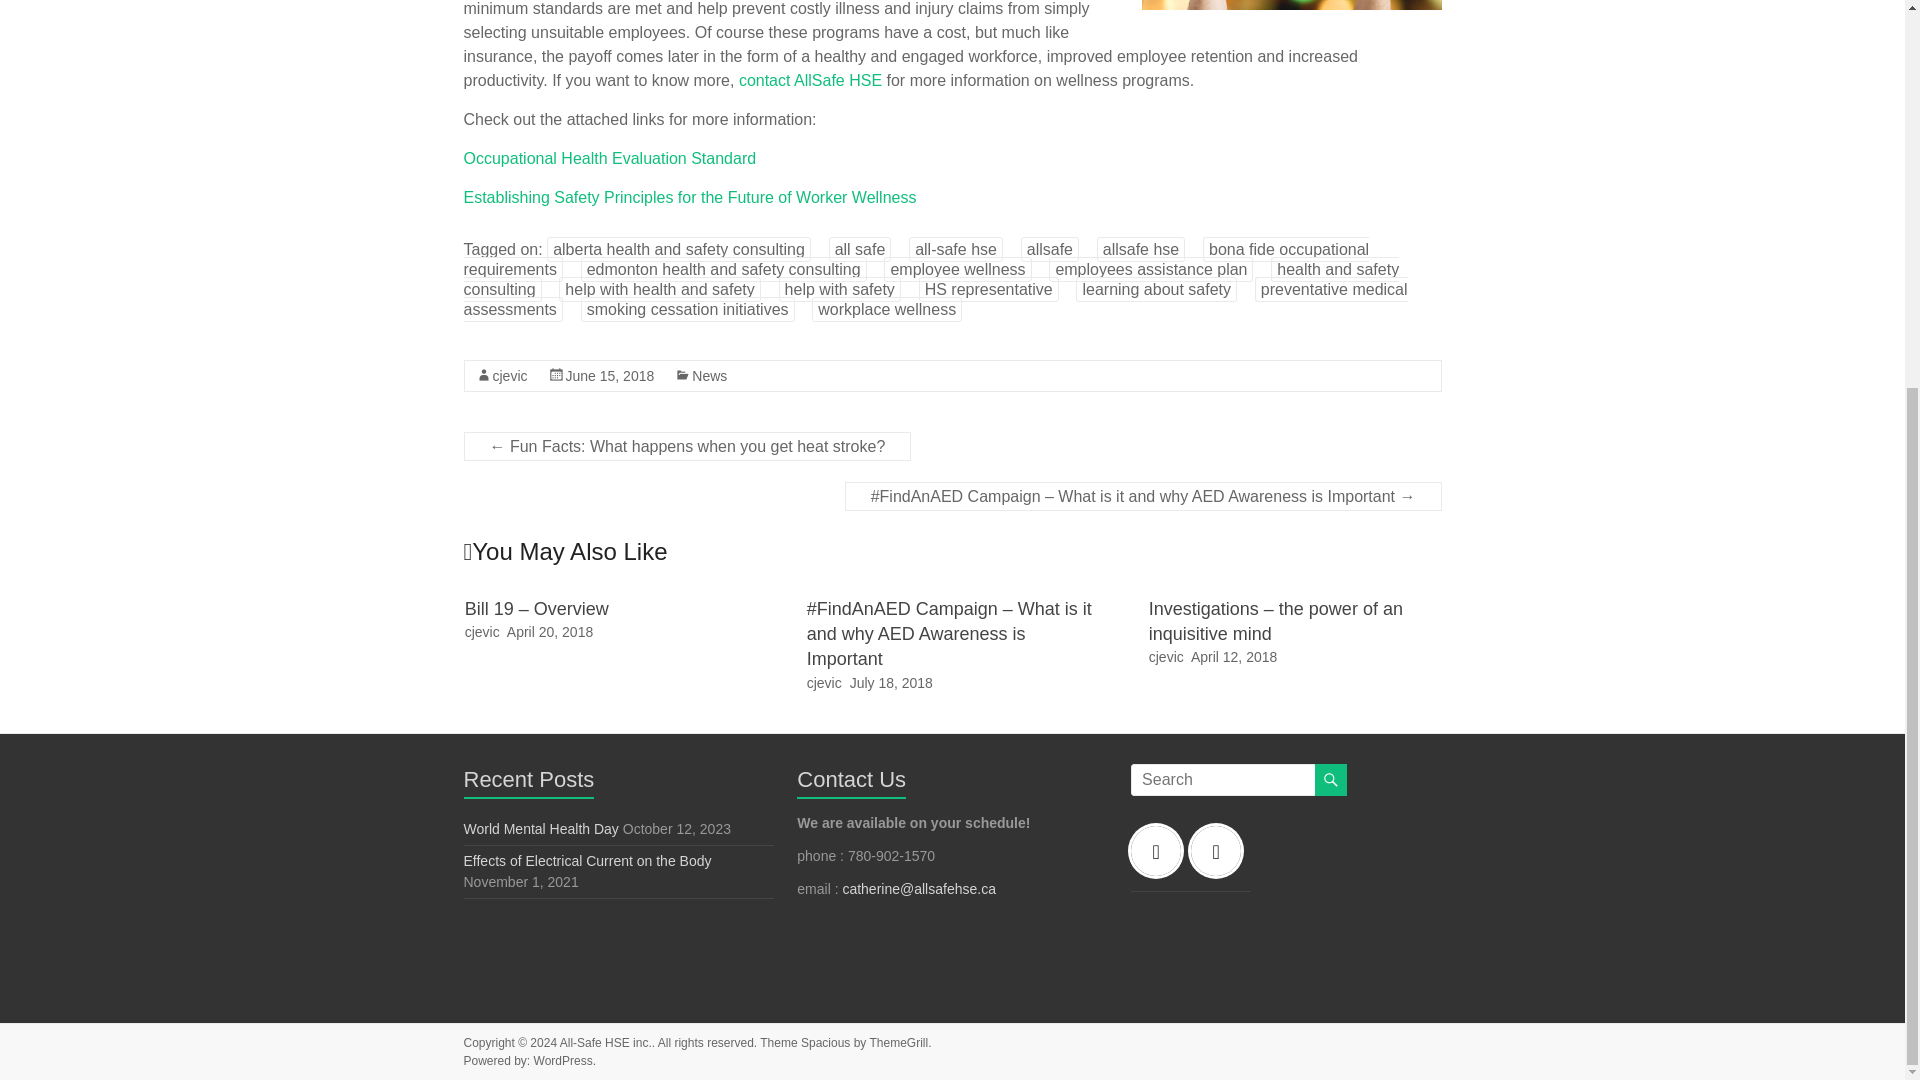  Describe the element at coordinates (840, 289) in the screenshot. I see `help with safety` at that location.